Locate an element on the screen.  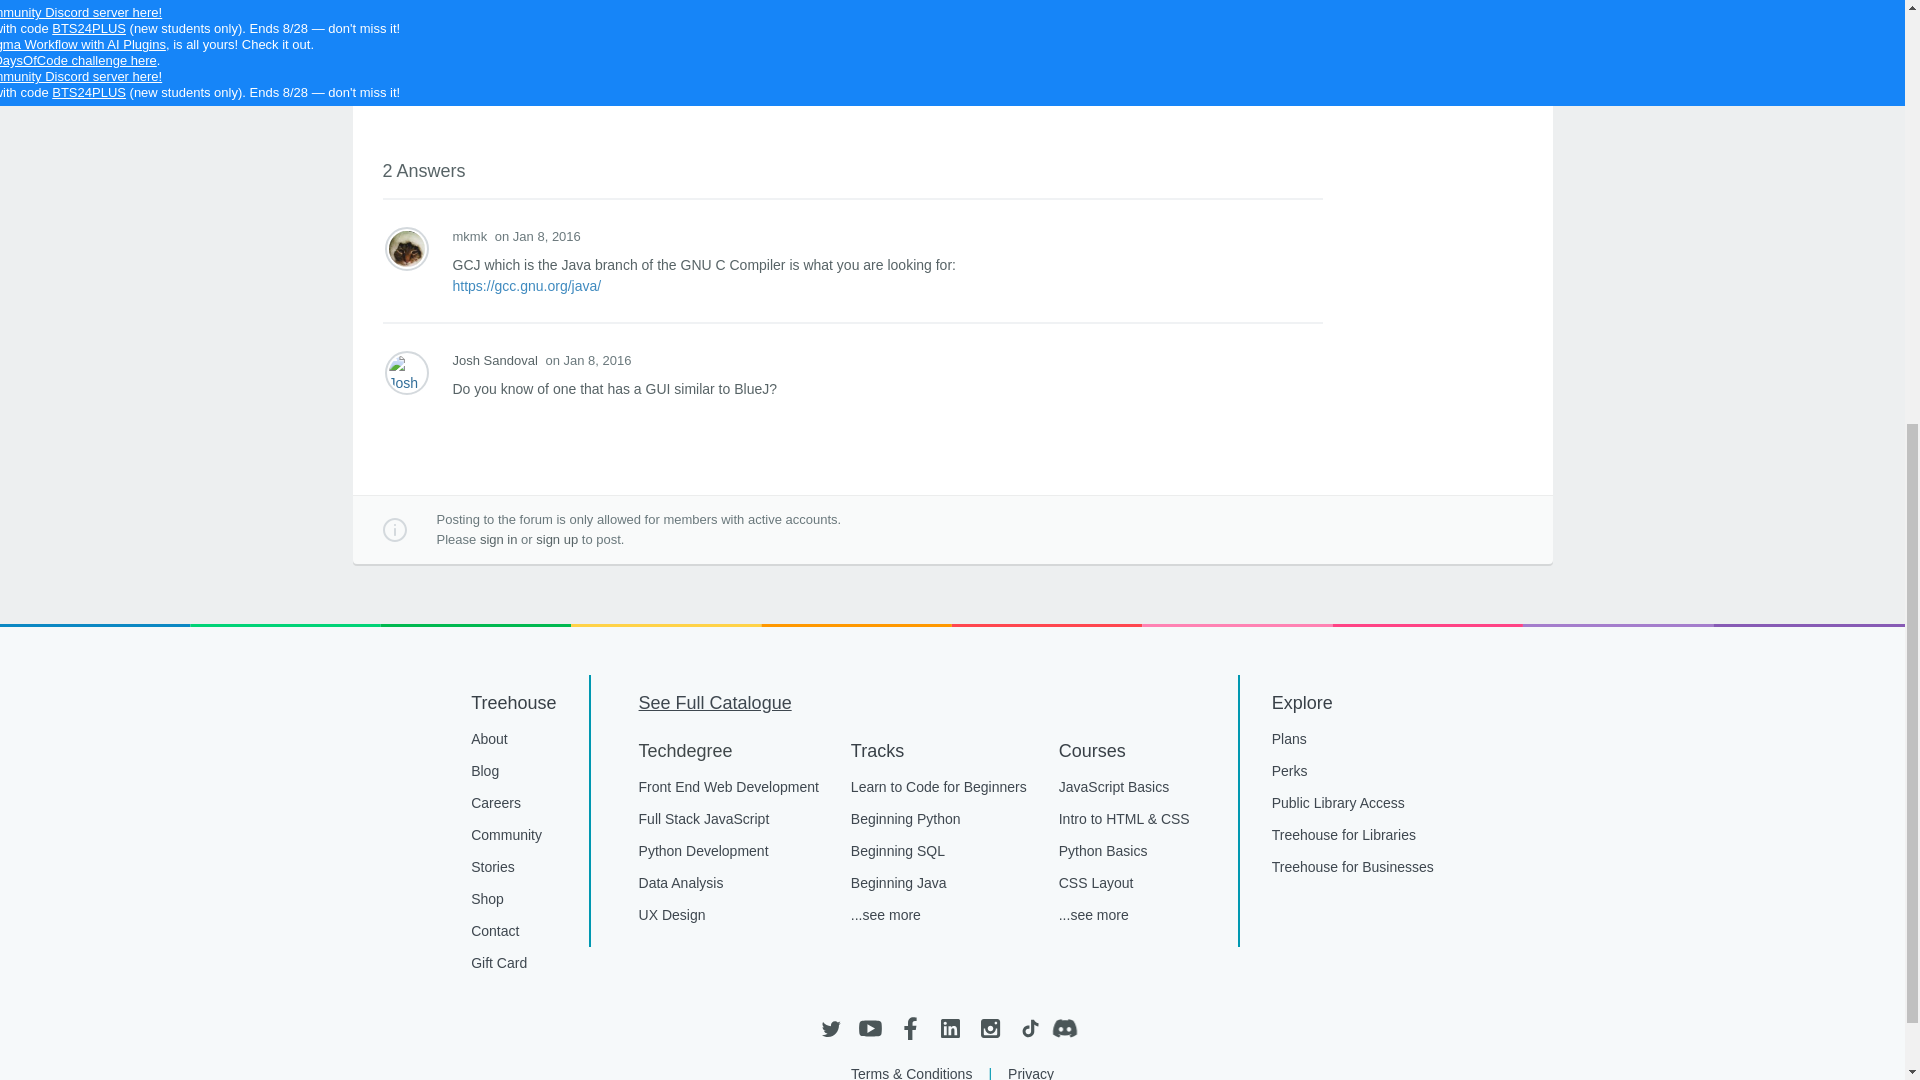
Facebook is located at coordinates (910, 1028).